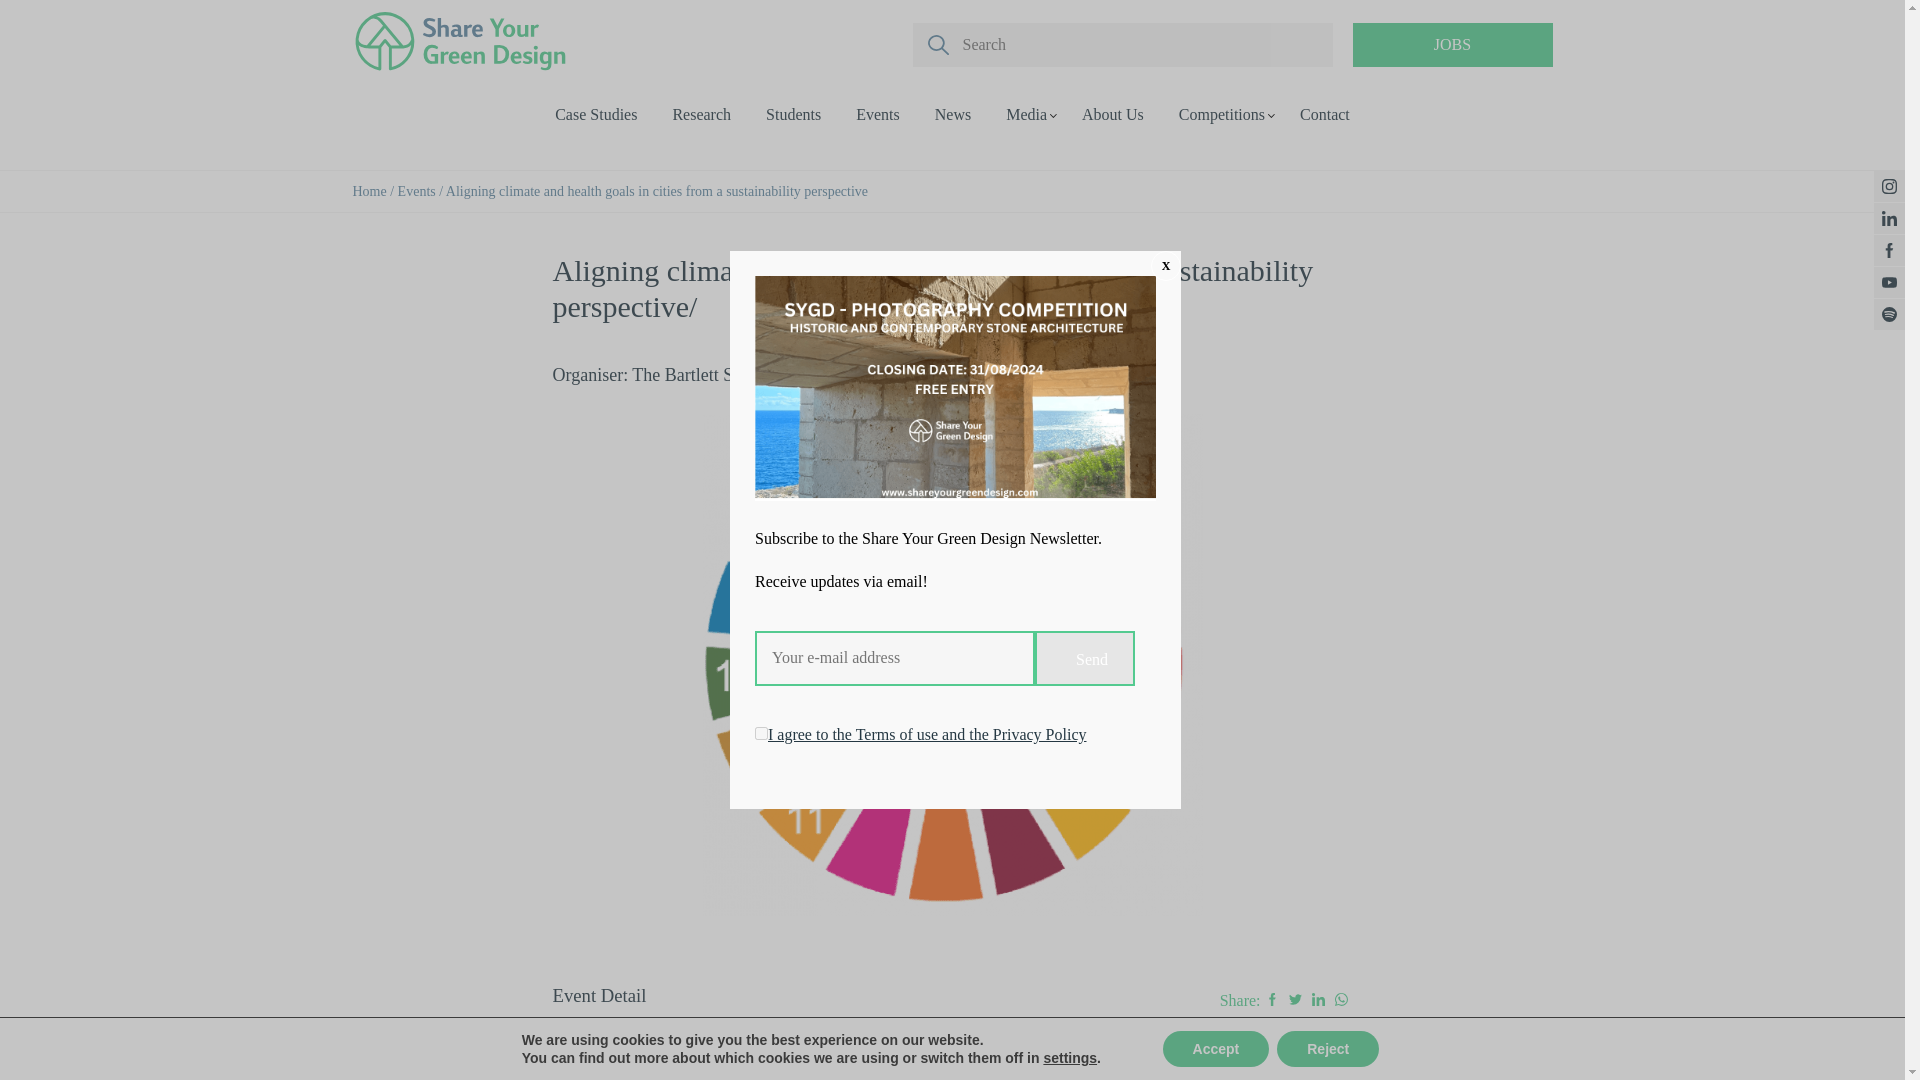  I want to click on Events, so click(416, 190).